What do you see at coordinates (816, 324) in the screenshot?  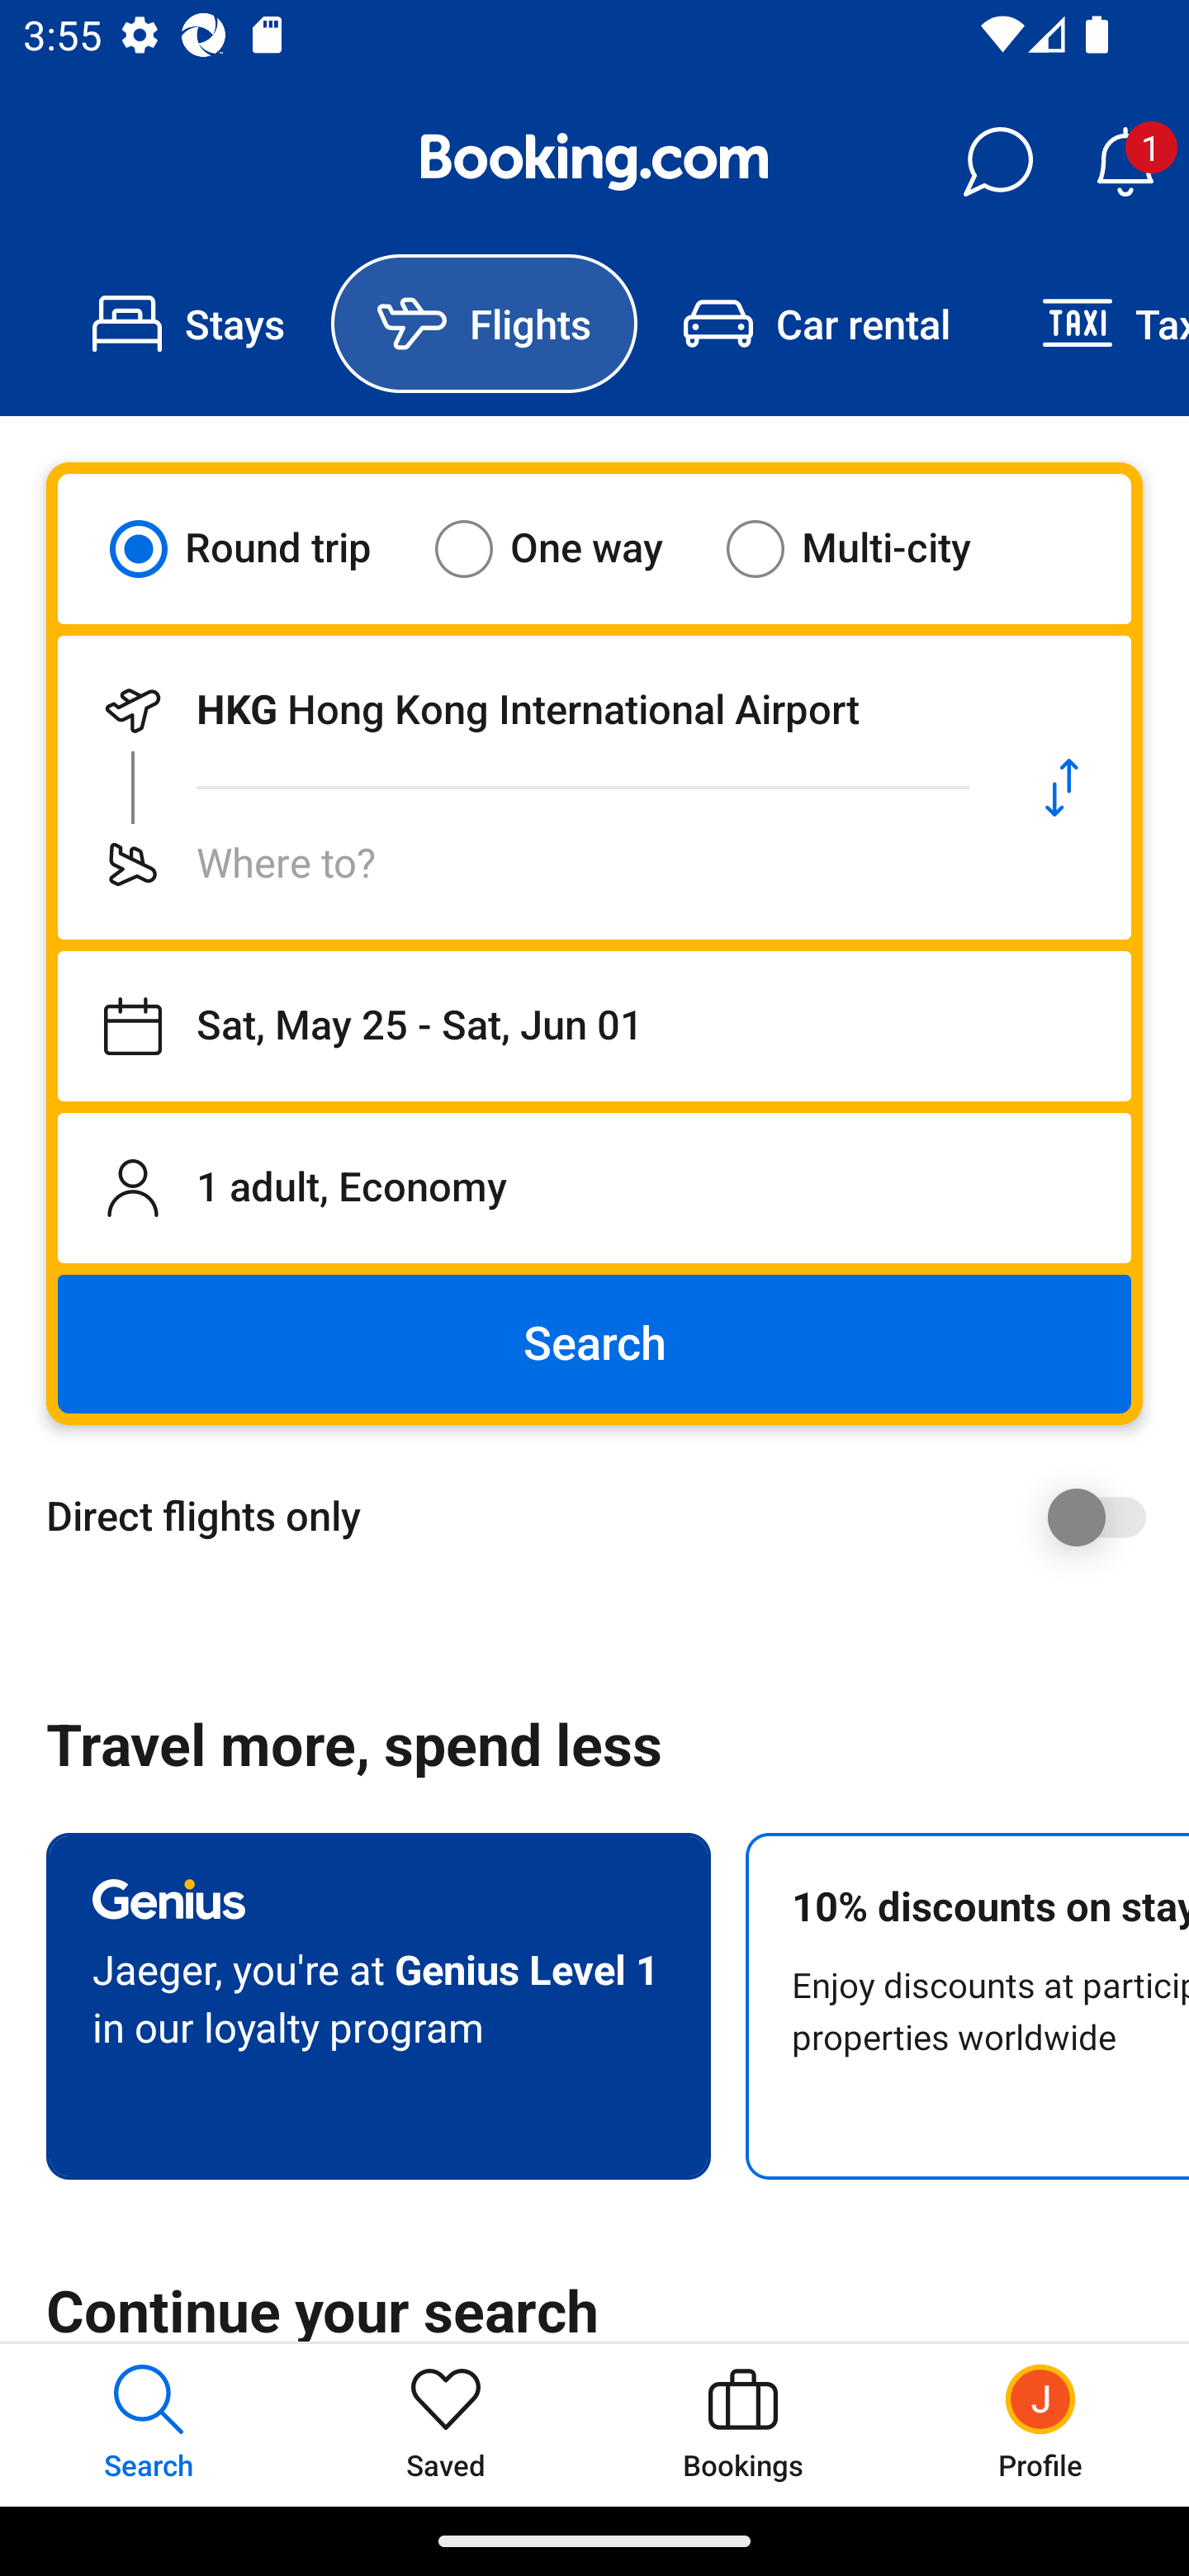 I see `Car rental` at bounding box center [816, 324].